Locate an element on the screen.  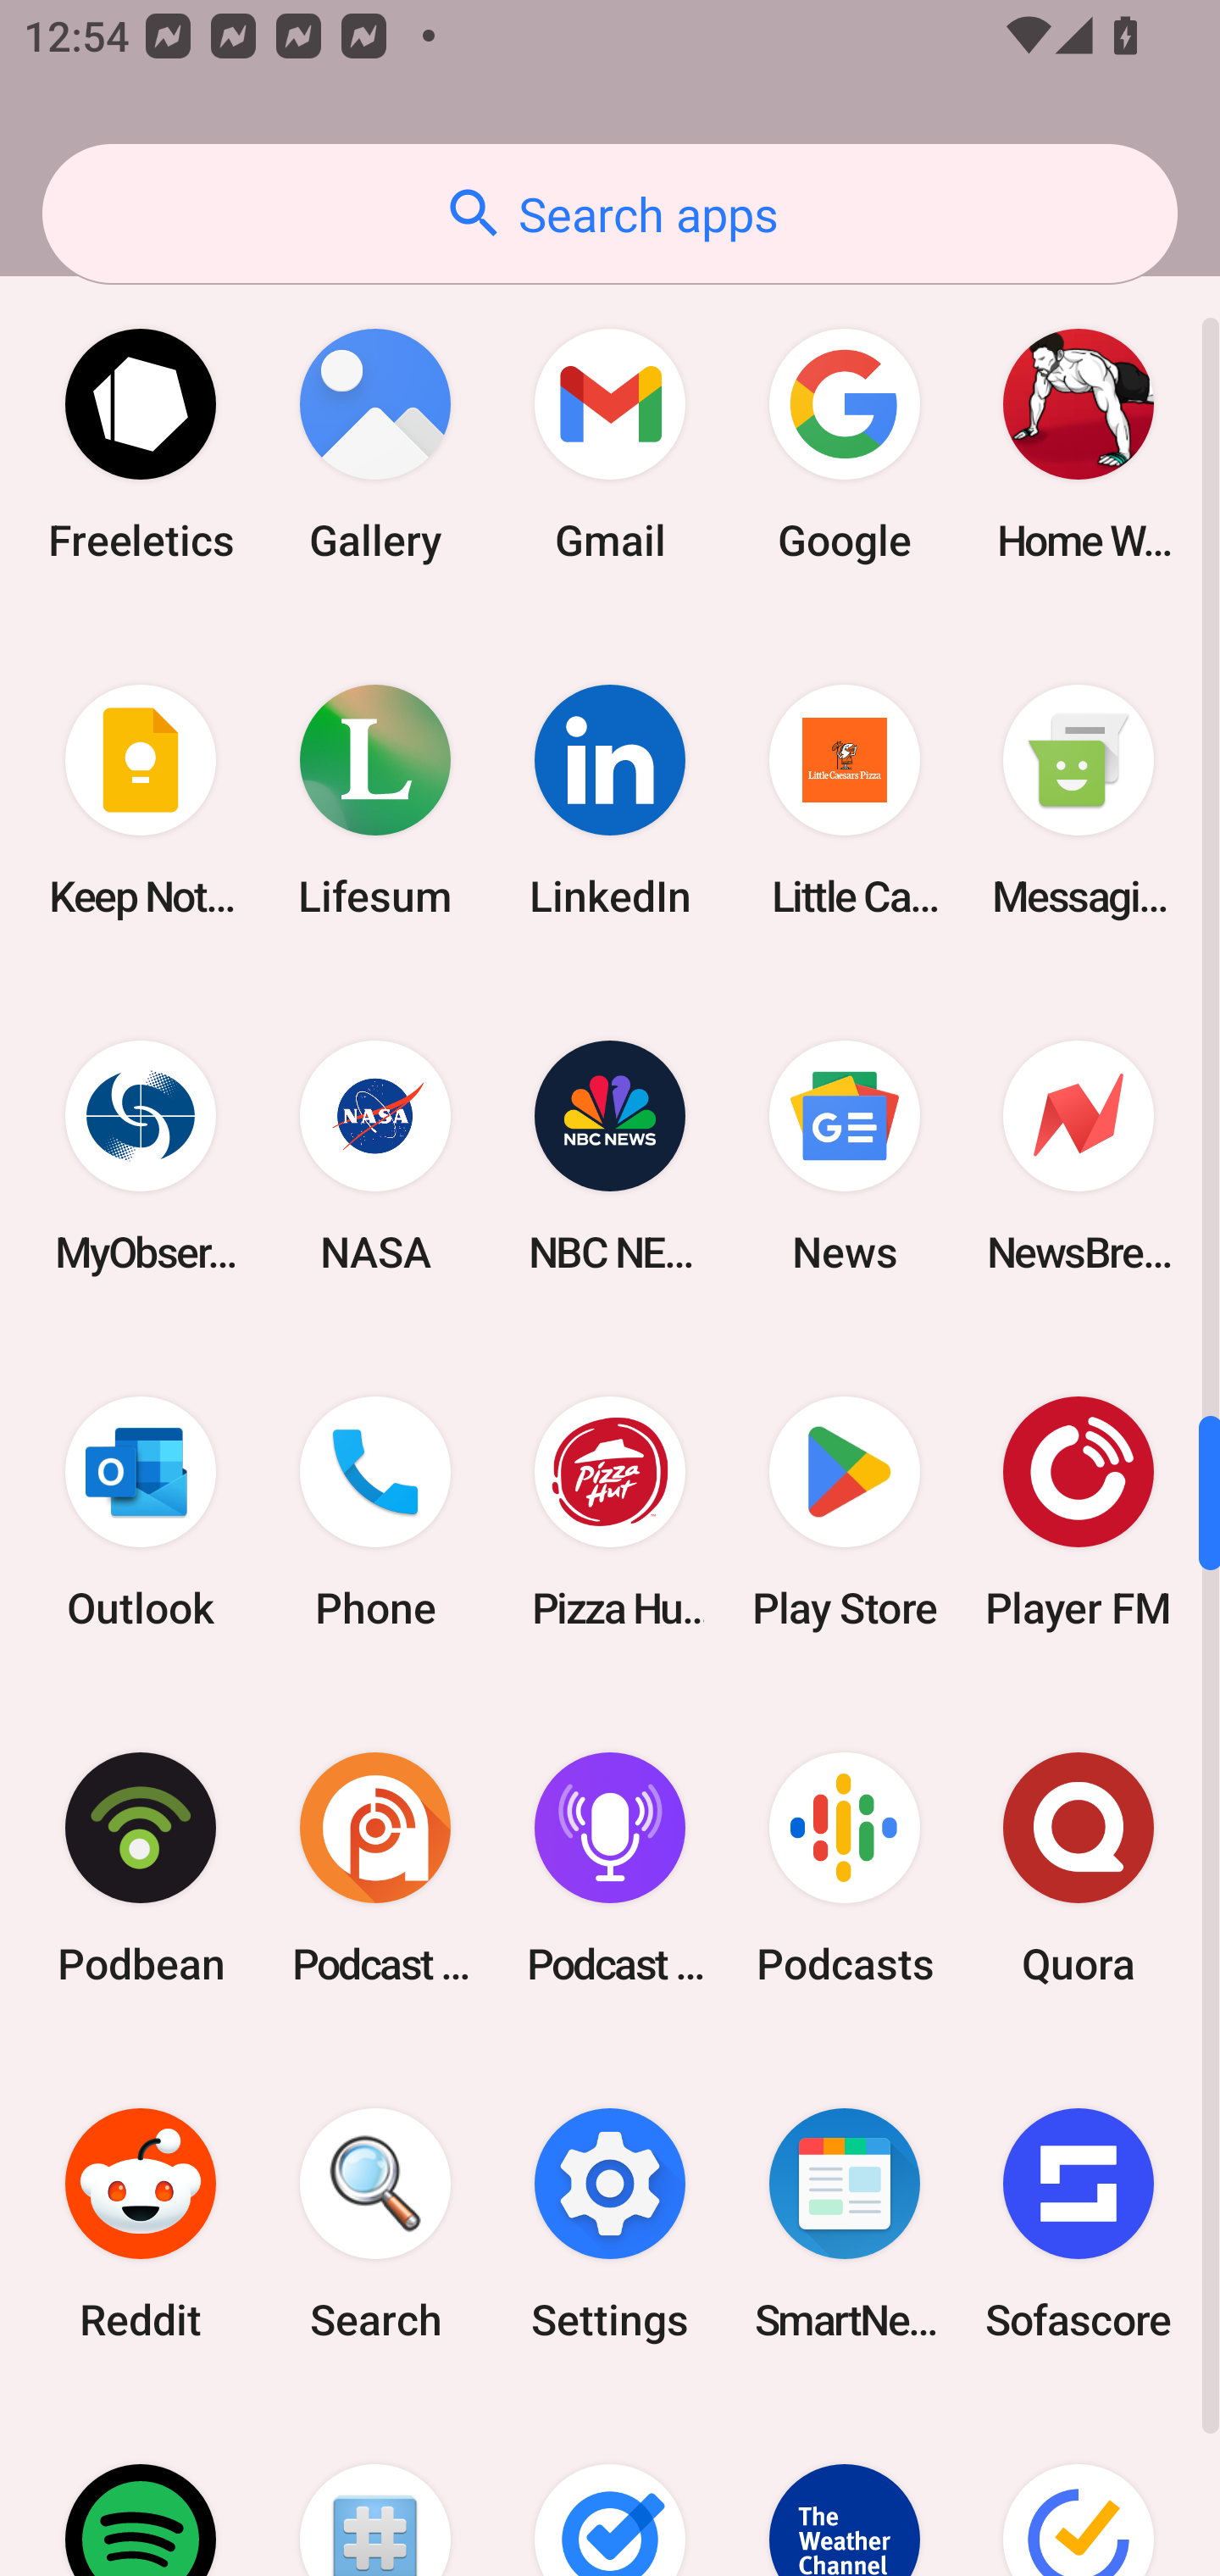
Quora is located at coordinates (1079, 1868).